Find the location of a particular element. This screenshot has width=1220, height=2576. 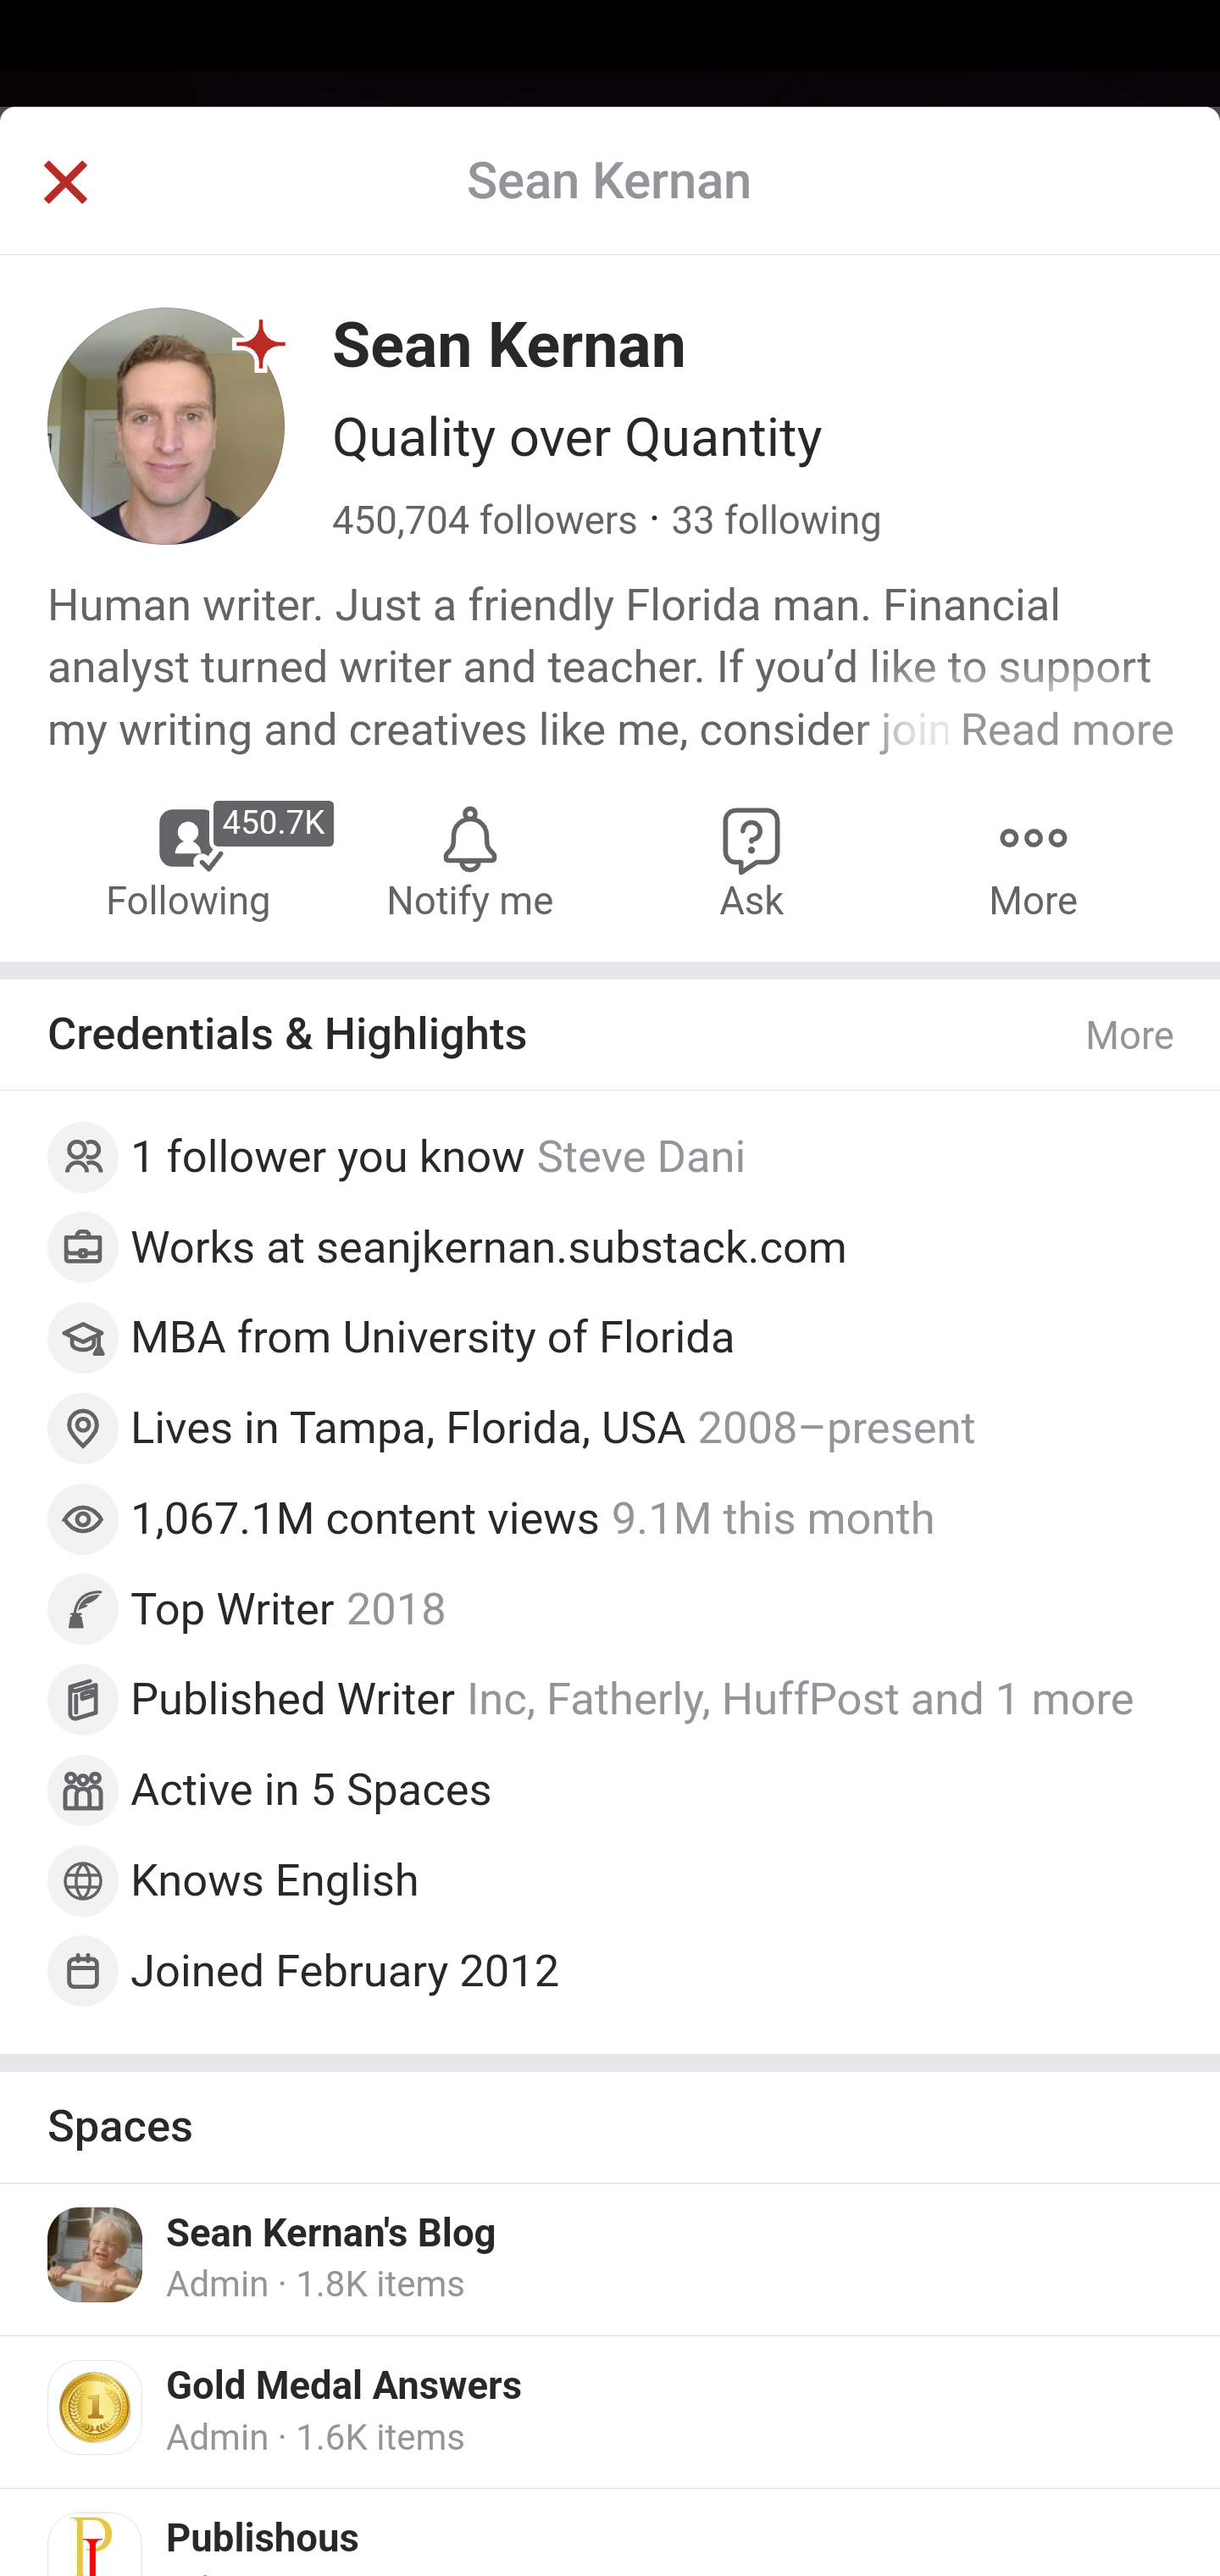

Quora+ Subscriber is located at coordinates (262, 343).